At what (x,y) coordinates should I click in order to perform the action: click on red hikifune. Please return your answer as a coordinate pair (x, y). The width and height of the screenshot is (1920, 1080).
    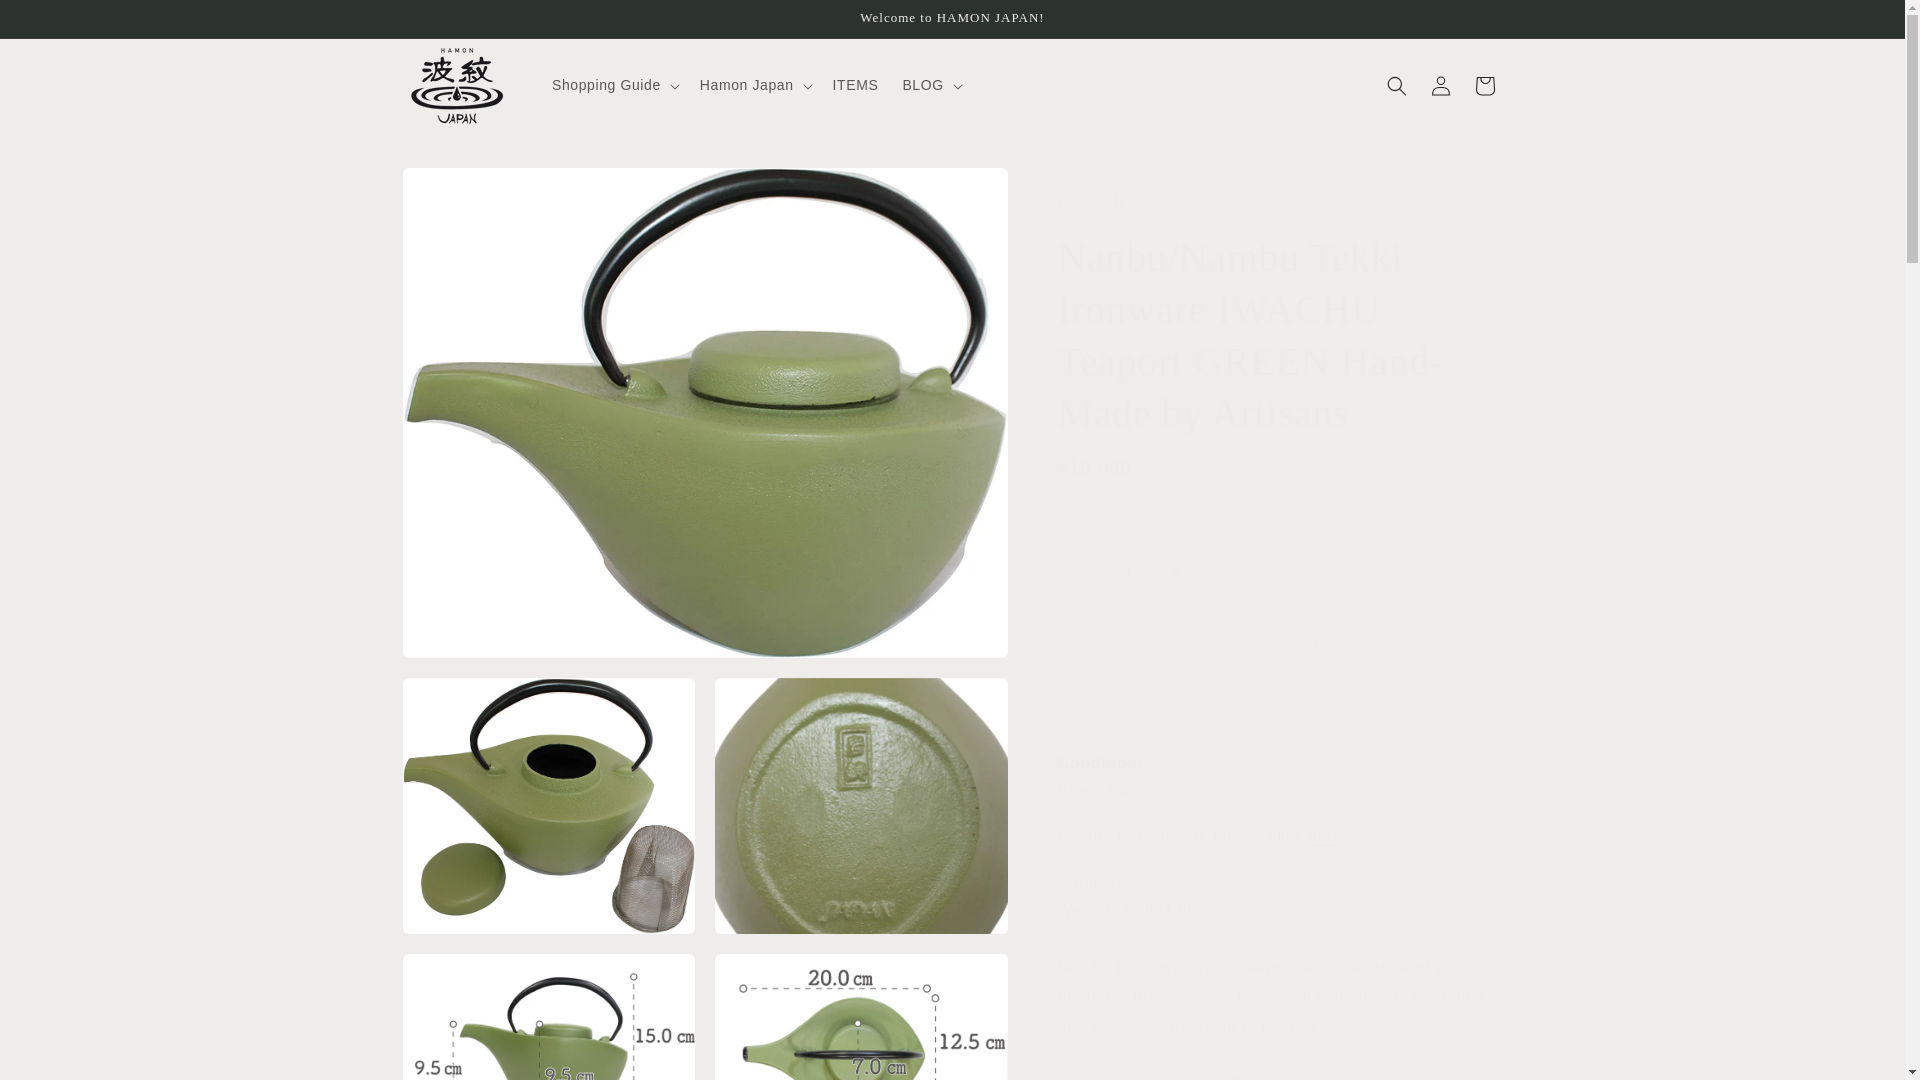
    Looking at the image, I should click on (1324, 836).